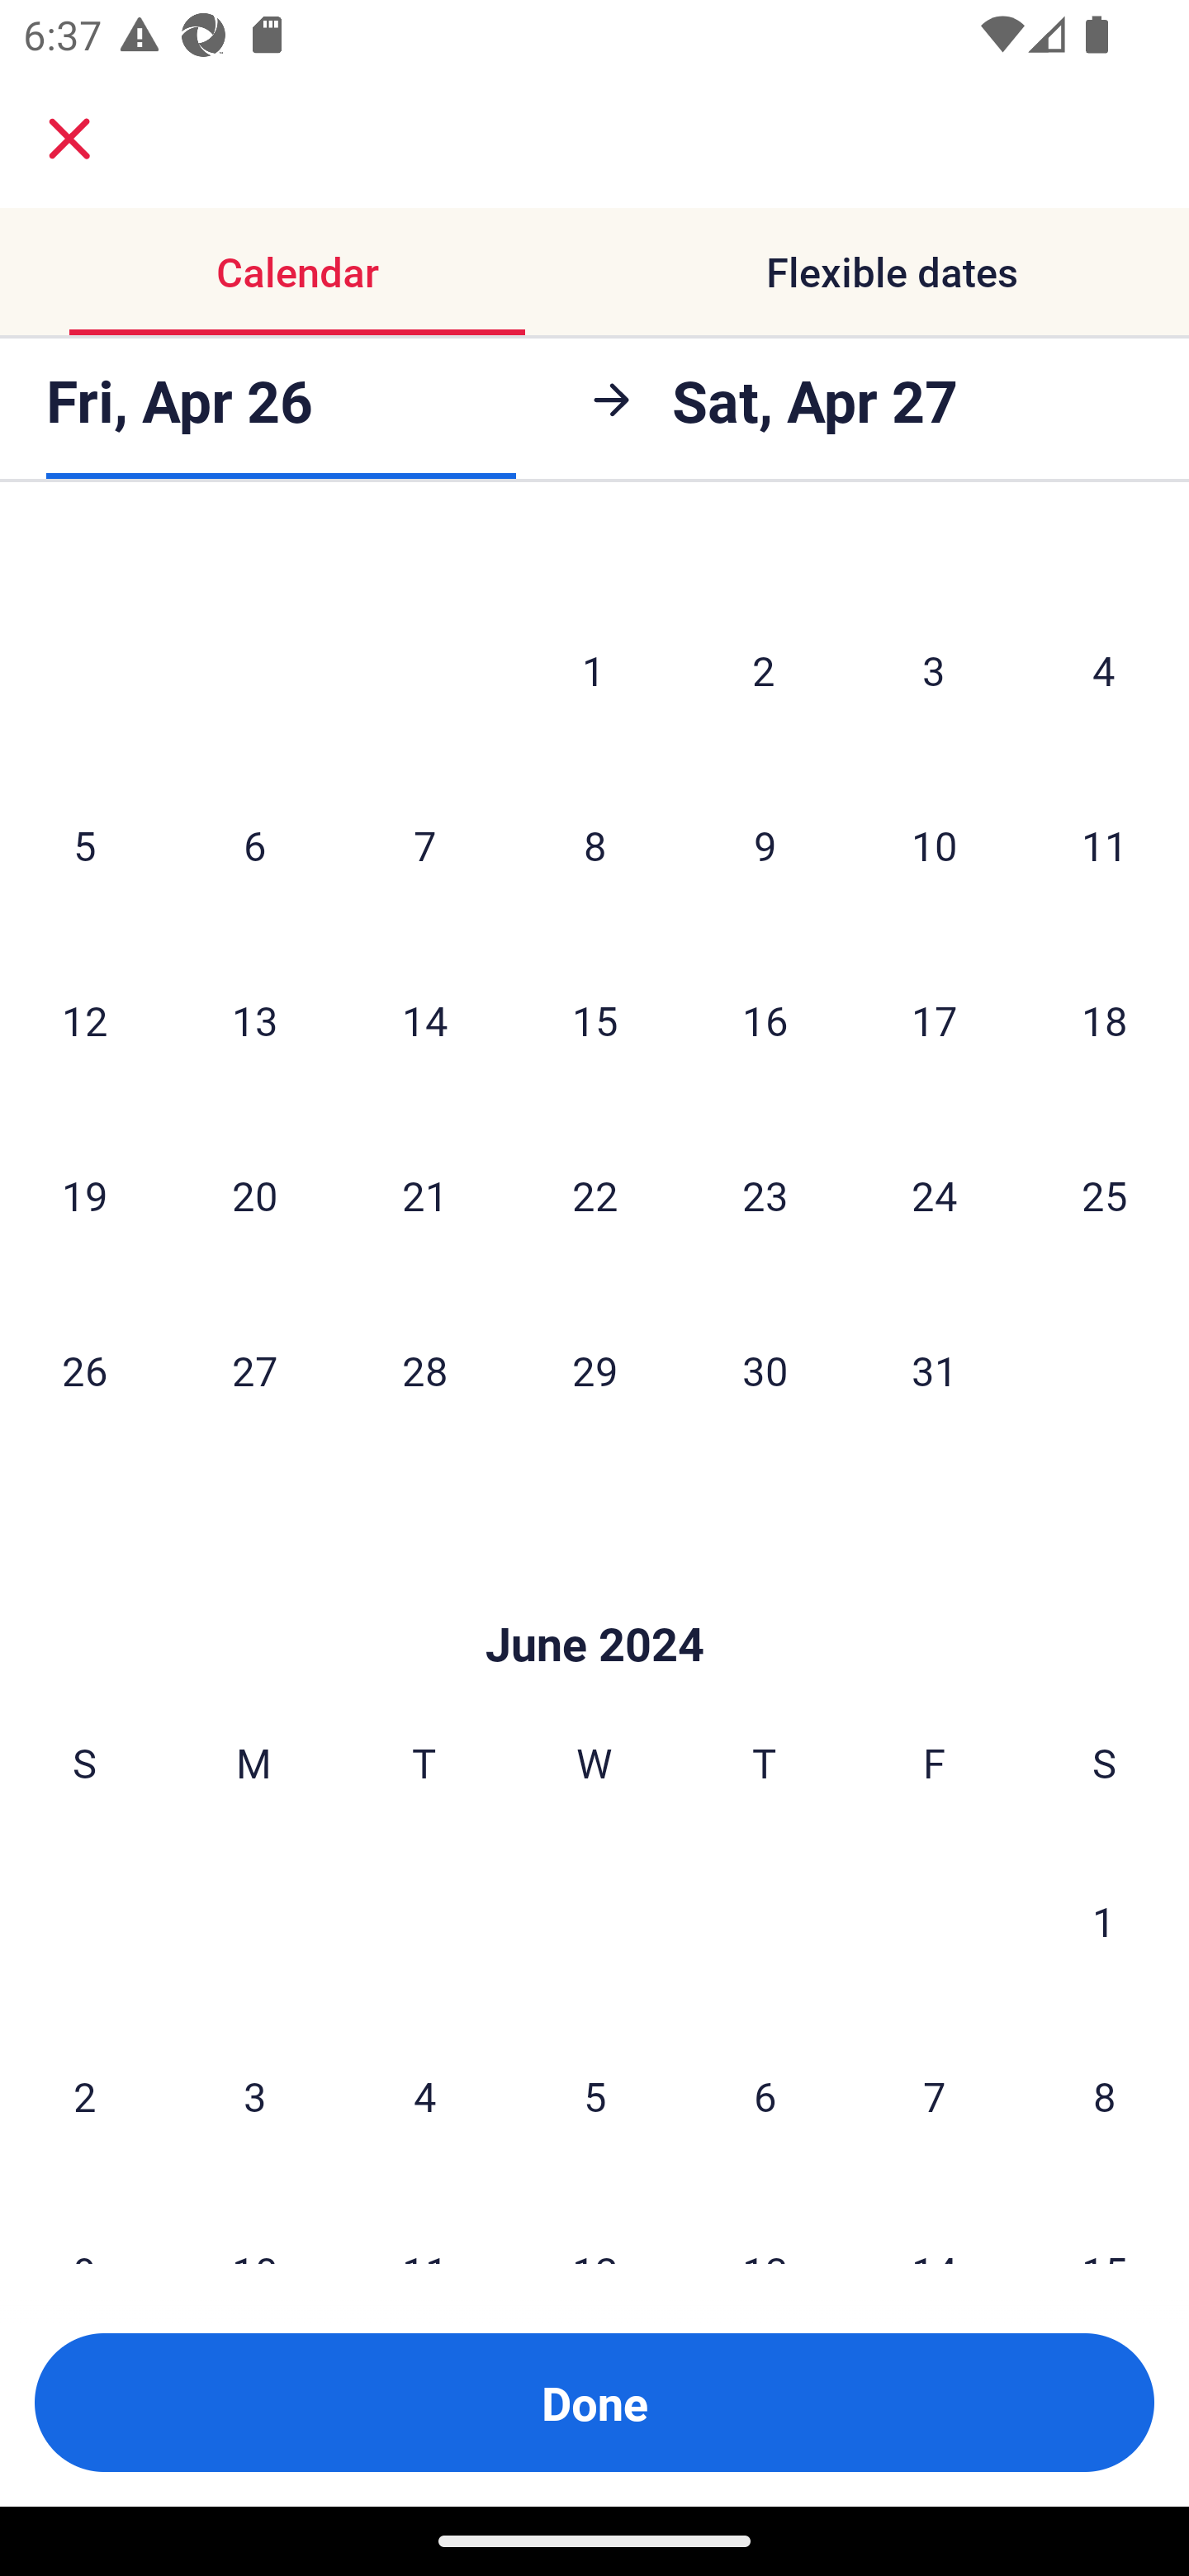  I want to click on close., so click(69, 139).